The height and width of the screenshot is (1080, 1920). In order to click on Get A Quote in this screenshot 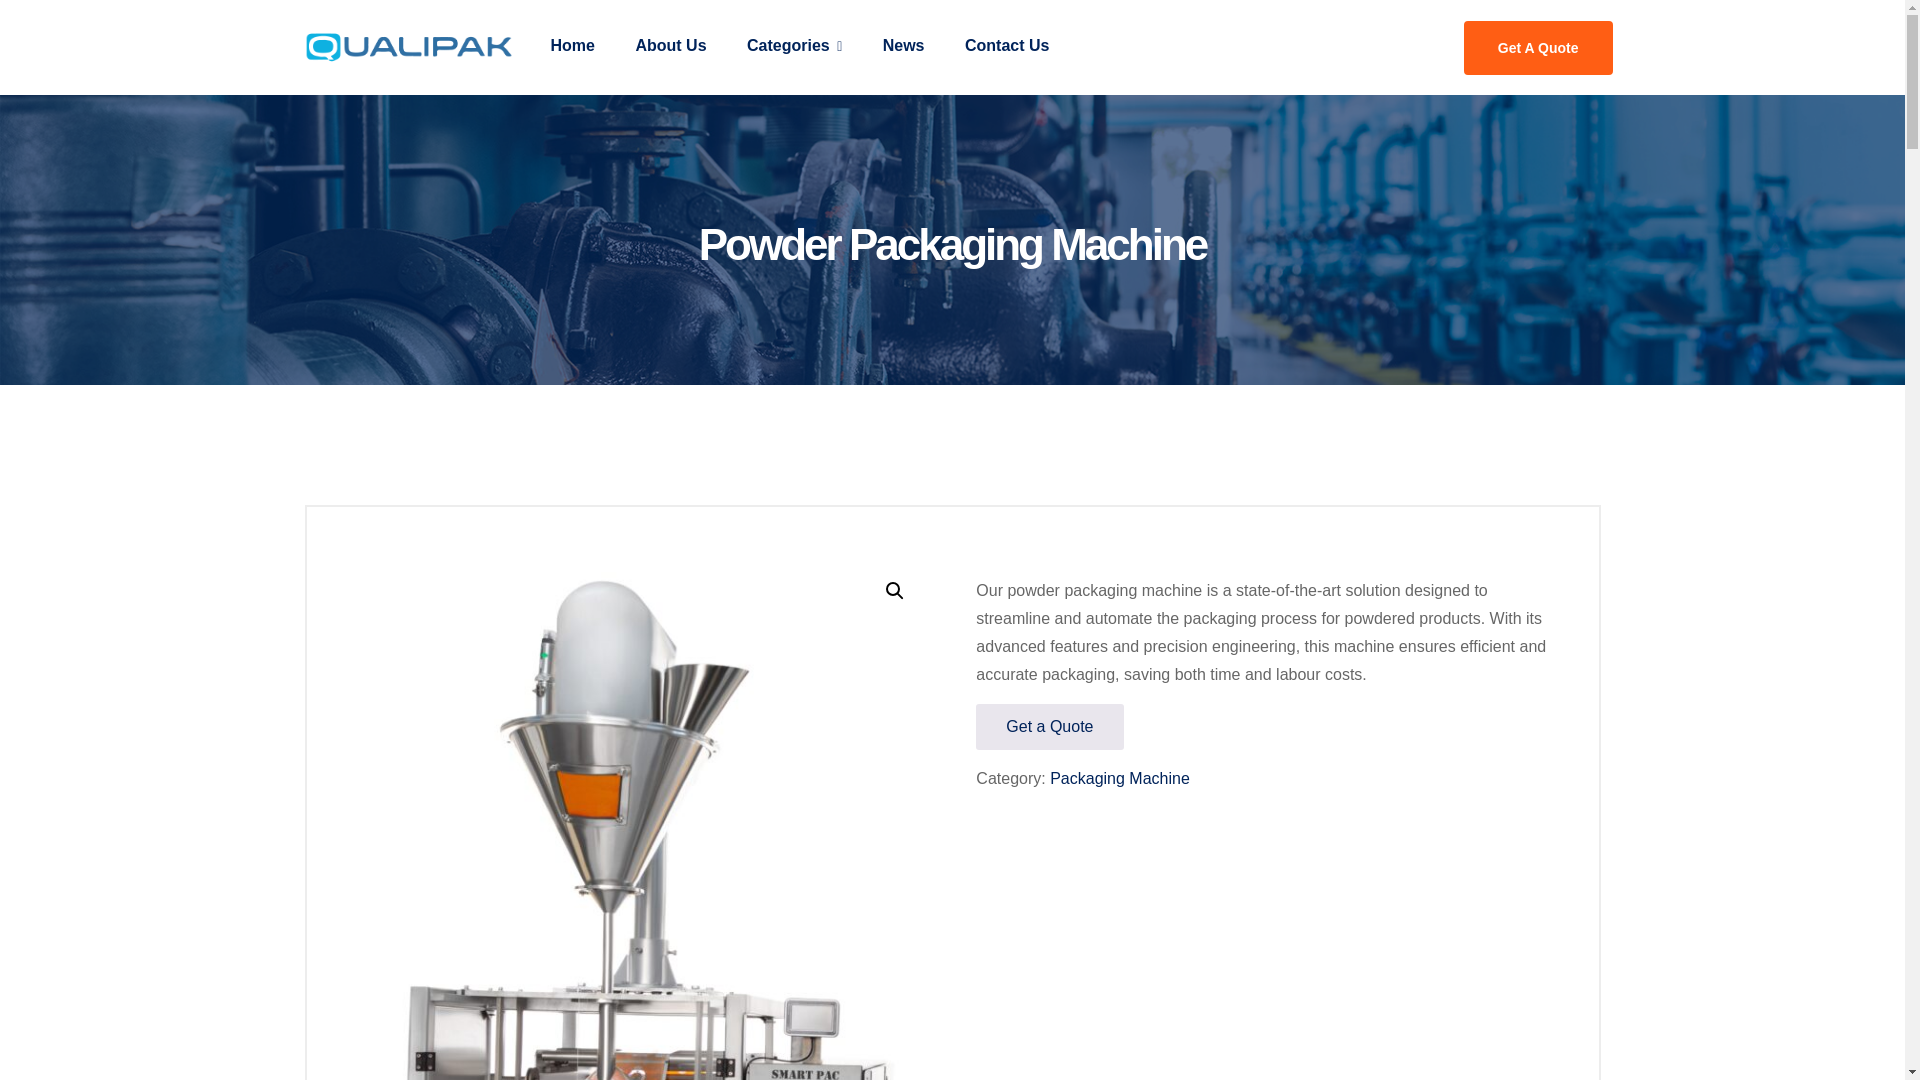, I will do `click(1538, 47)`.